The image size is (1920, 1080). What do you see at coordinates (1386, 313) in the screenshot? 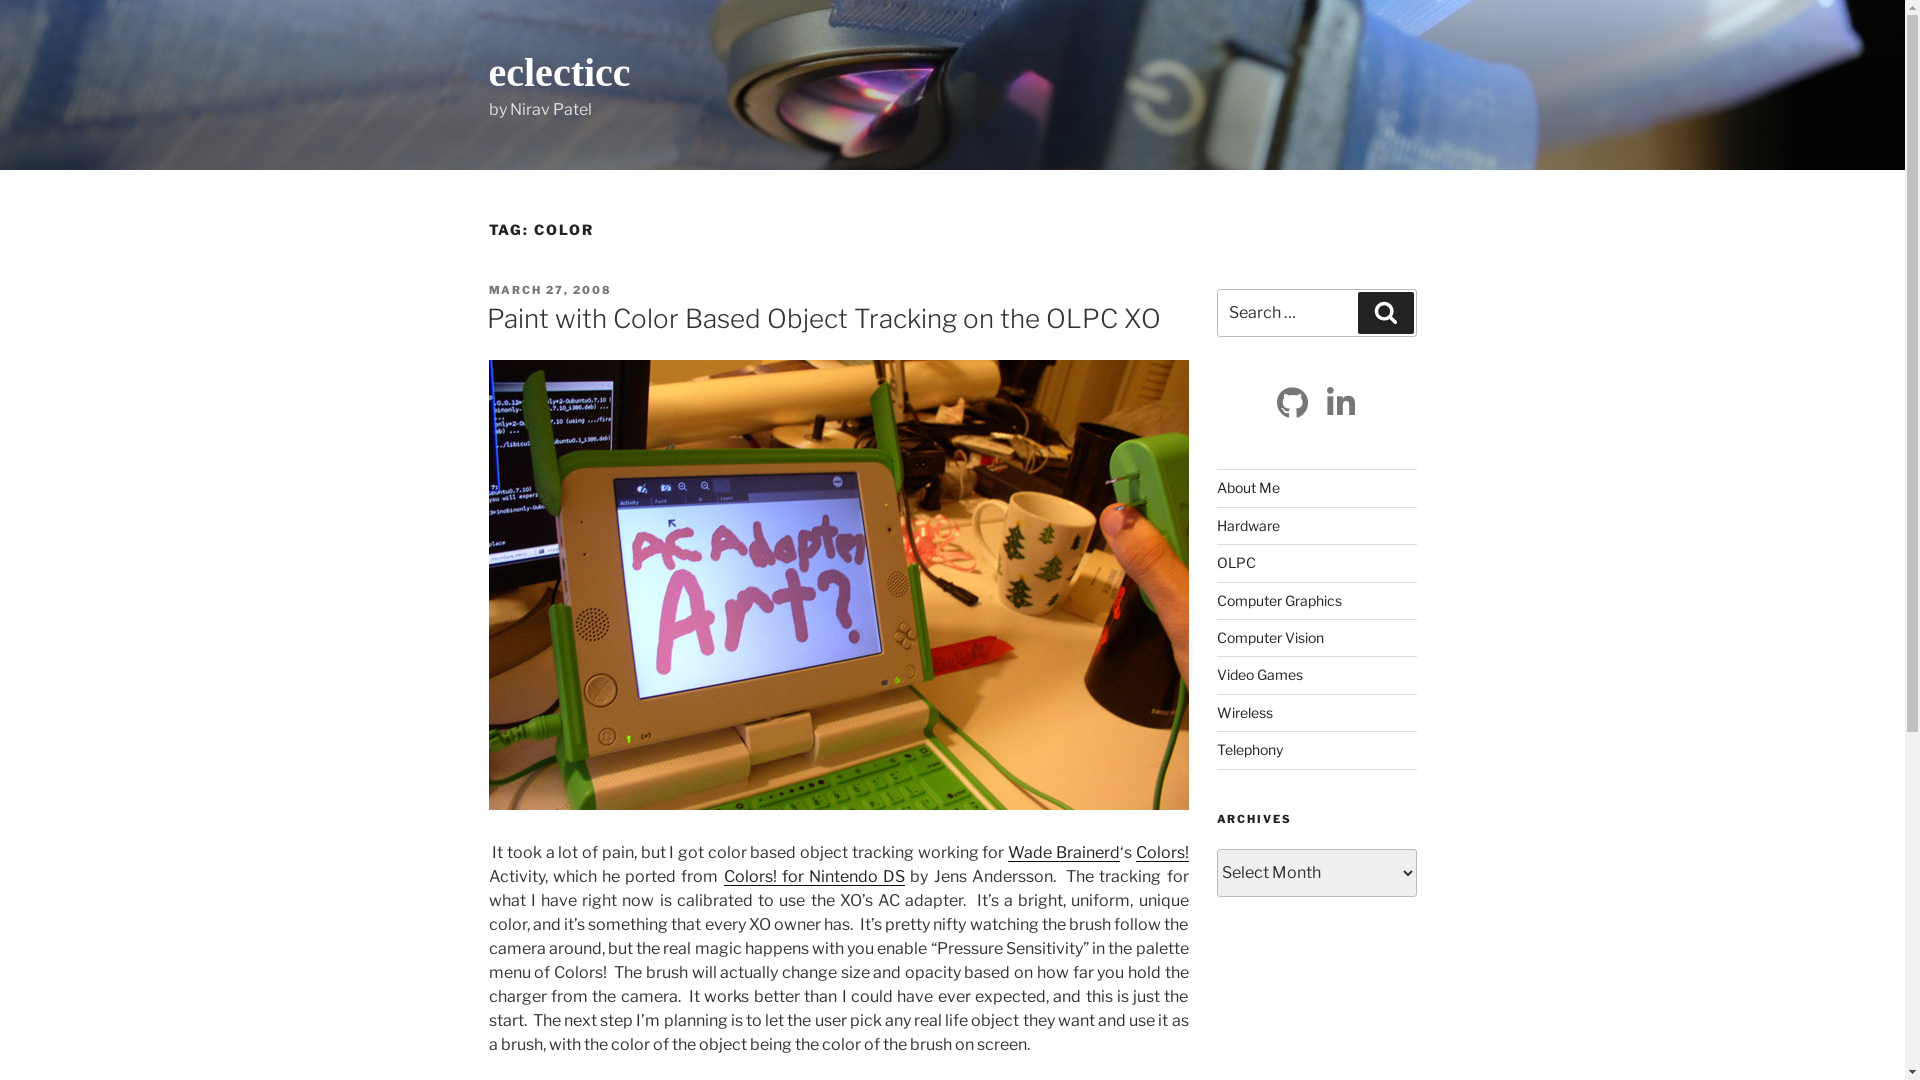
I see `Search` at bounding box center [1386, 313].